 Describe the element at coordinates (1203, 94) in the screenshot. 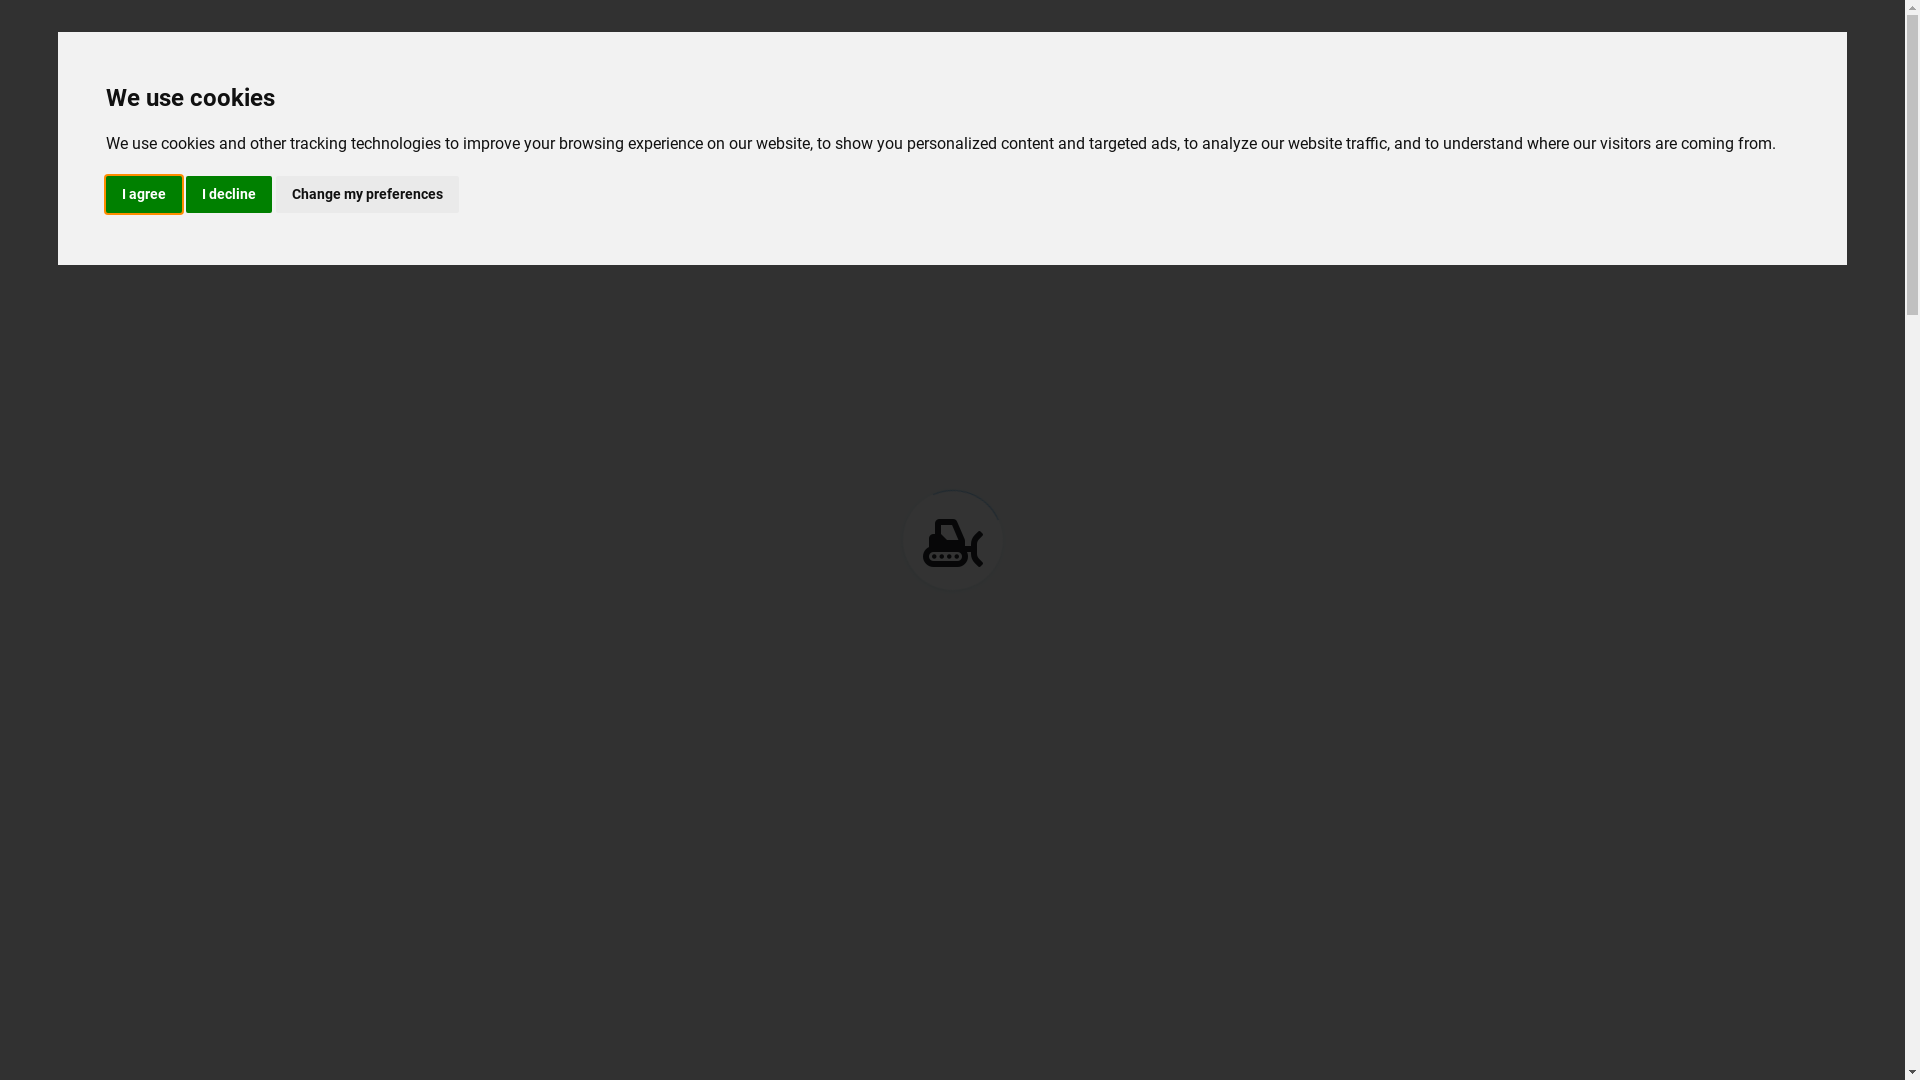

I see `About` at that location.